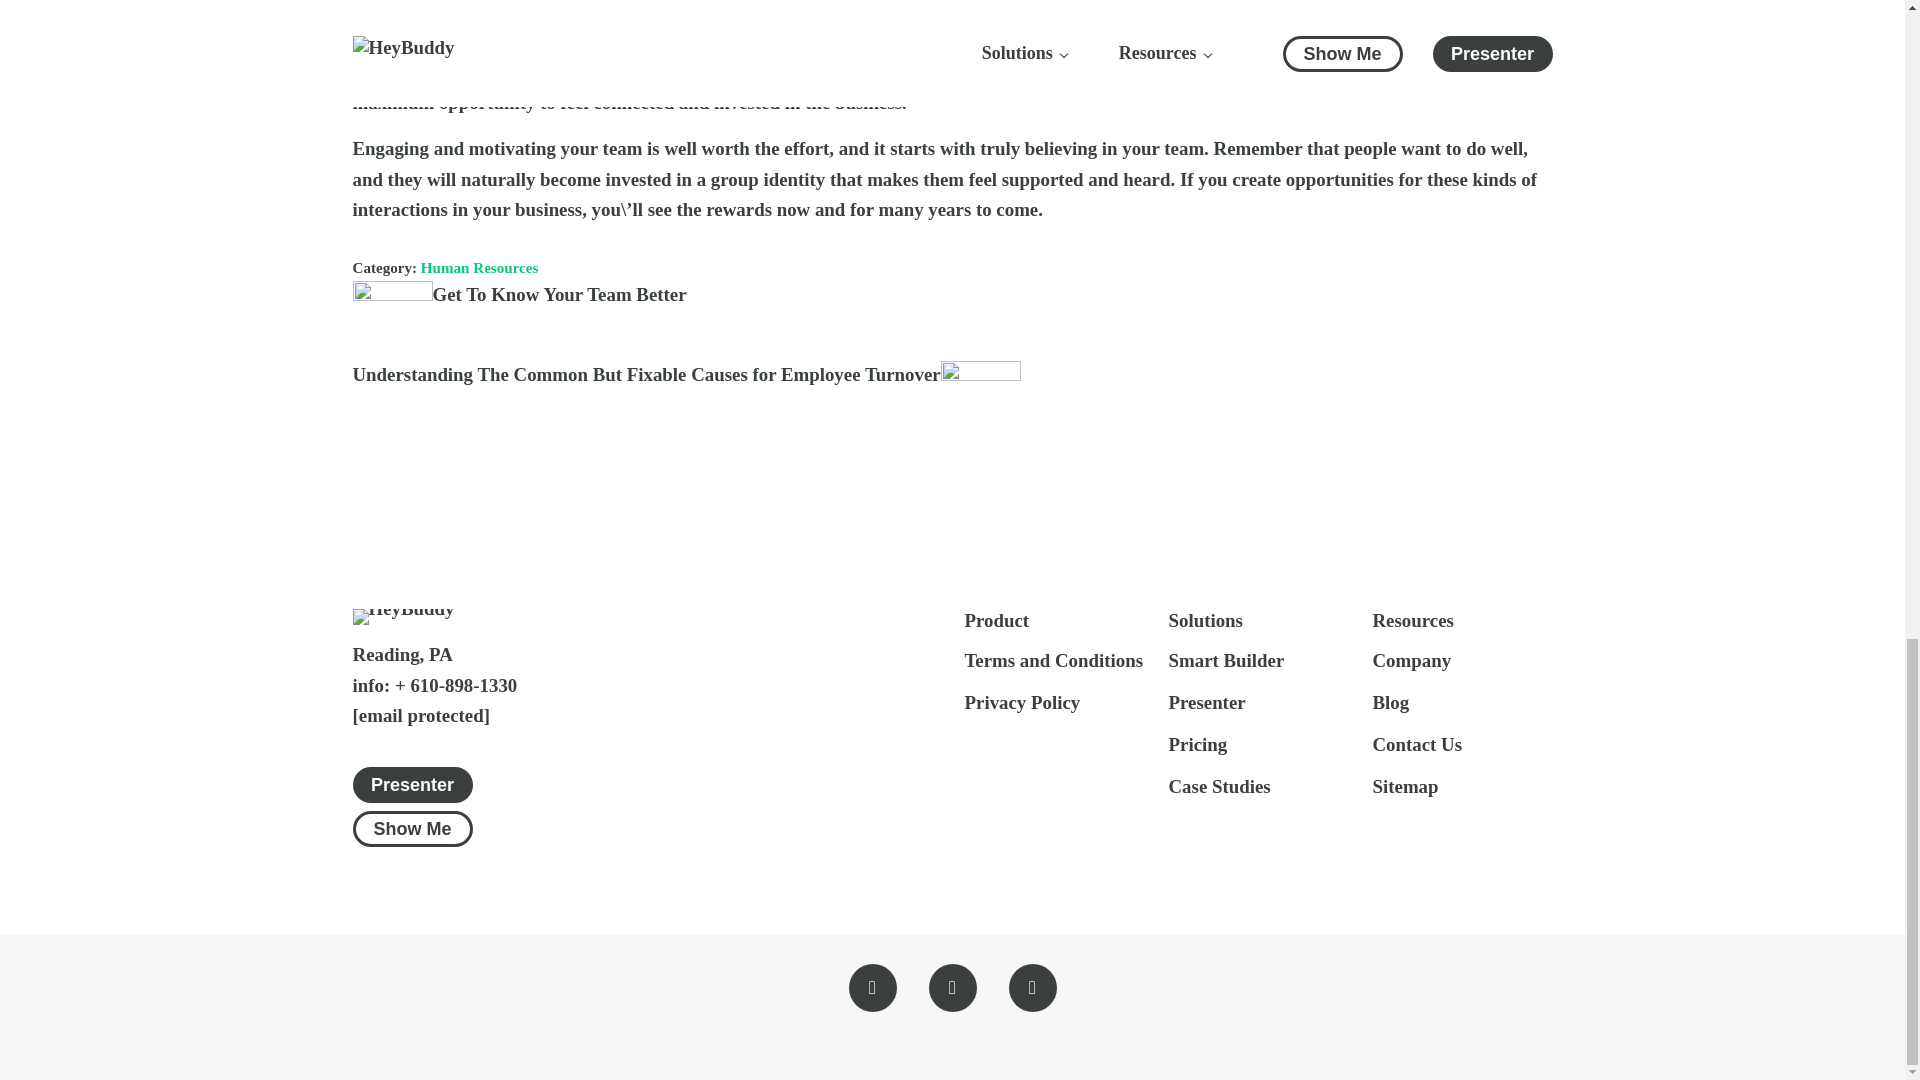 The height and width of the screenshot is (1080, 1920). What do you see at coordinates (1390, 704) in the screenshot?
I see `Blog` at bounding box center [1390, 704].